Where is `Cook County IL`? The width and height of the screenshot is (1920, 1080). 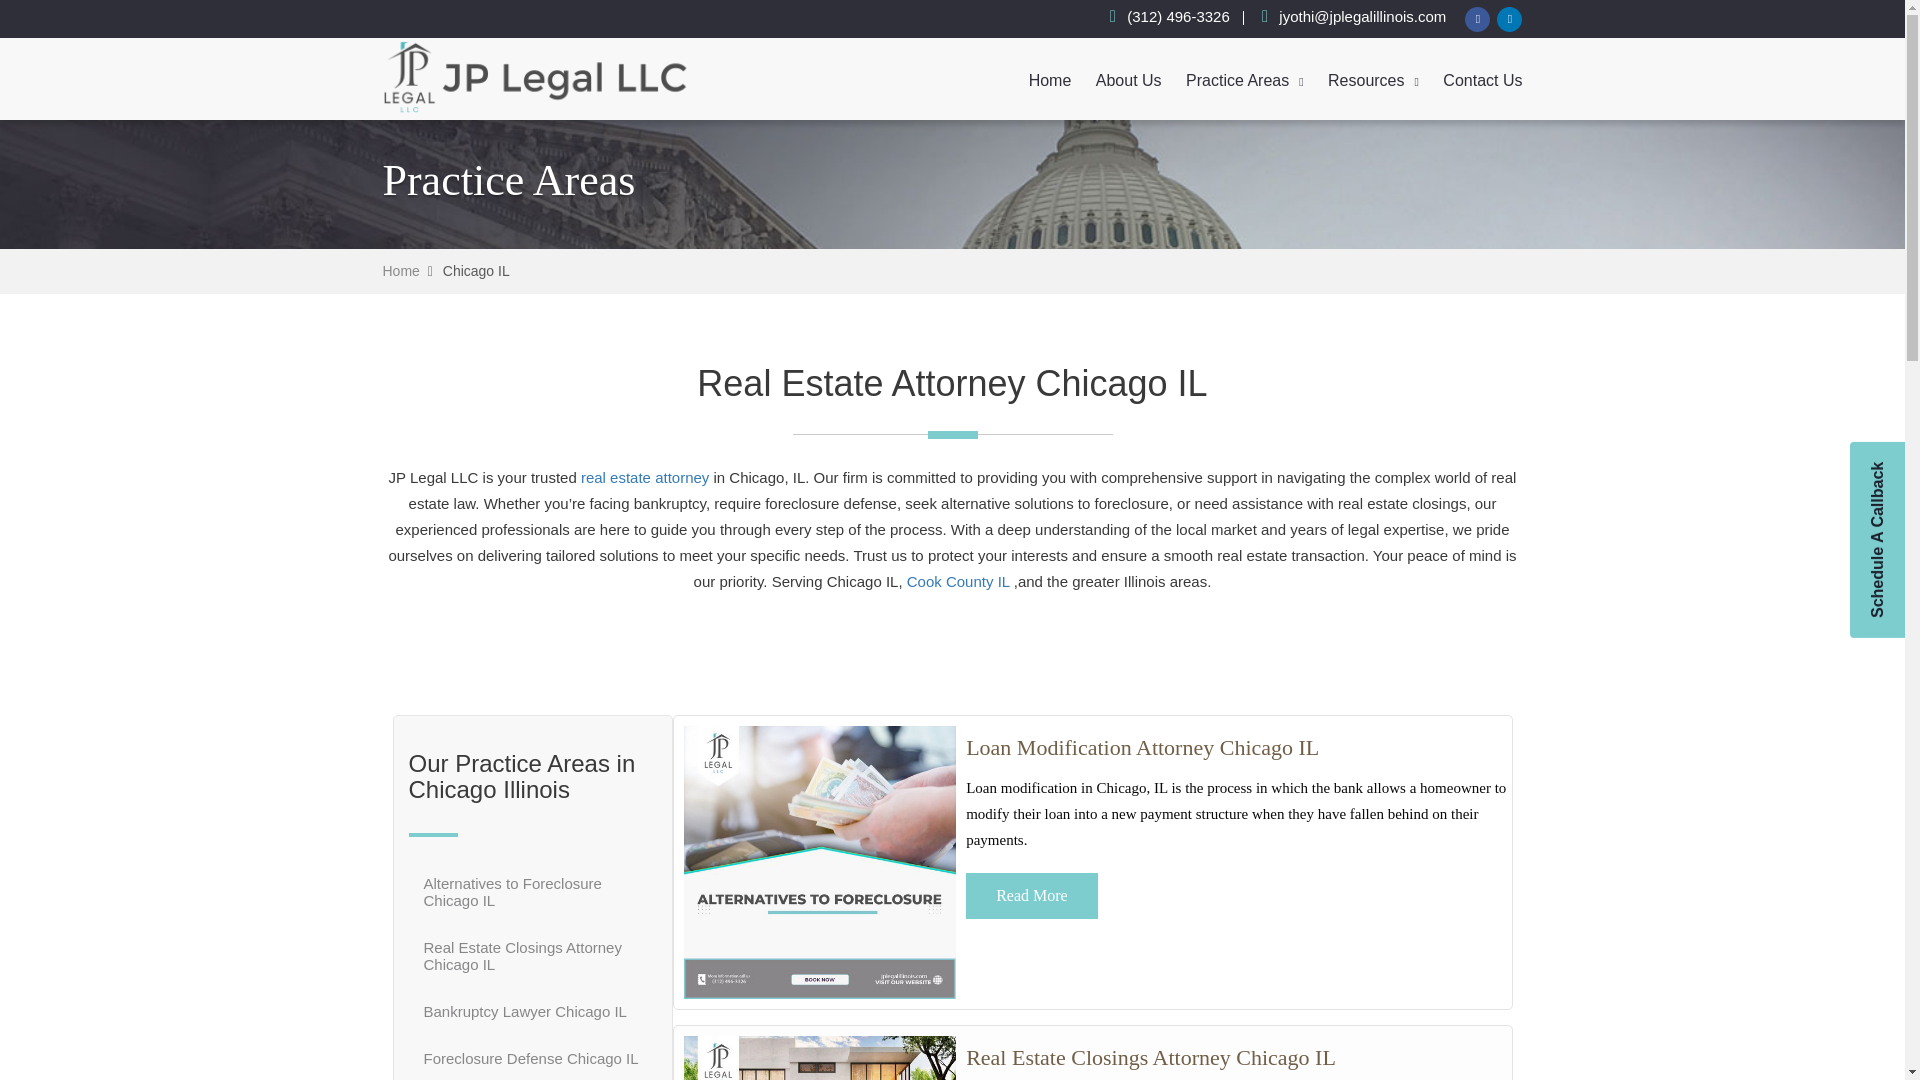
Cook County IL is located at coordinates (958, 581).